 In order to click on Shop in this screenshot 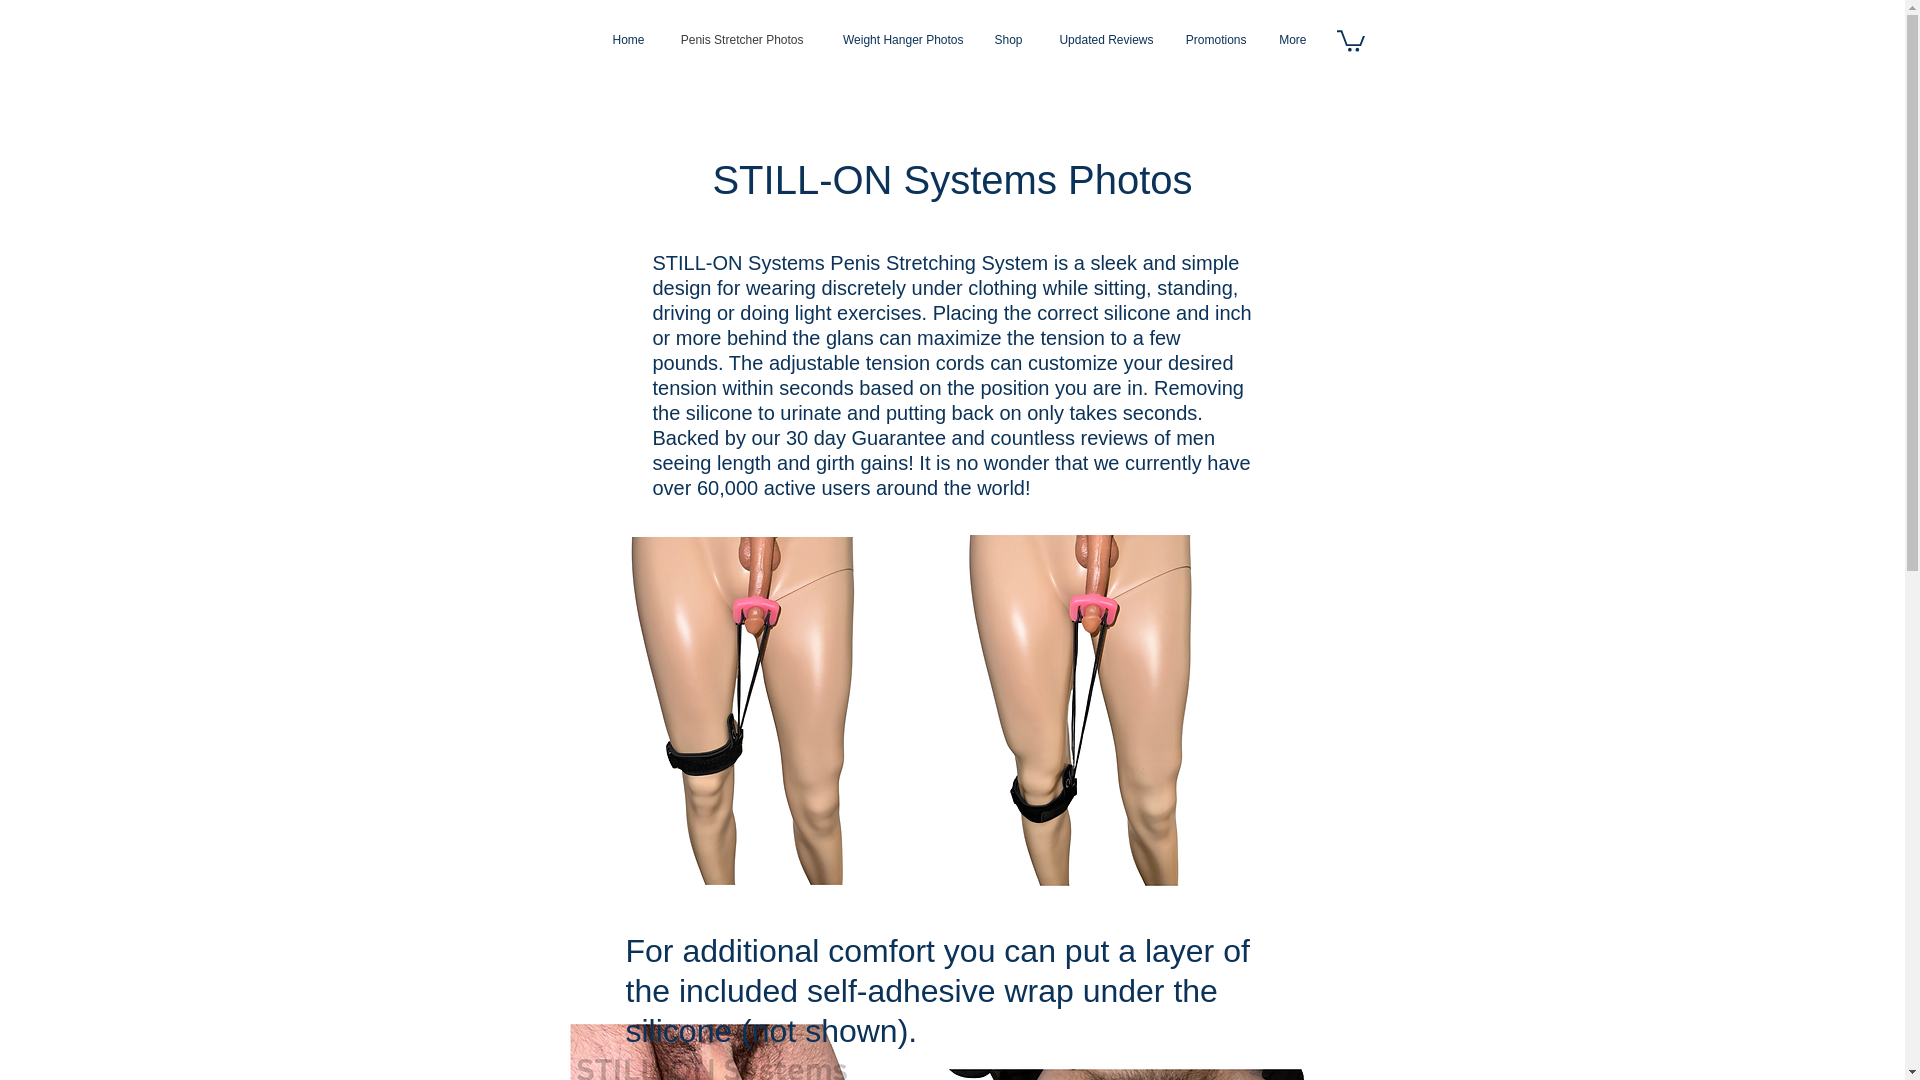, I will do `click(1006, 40)`.